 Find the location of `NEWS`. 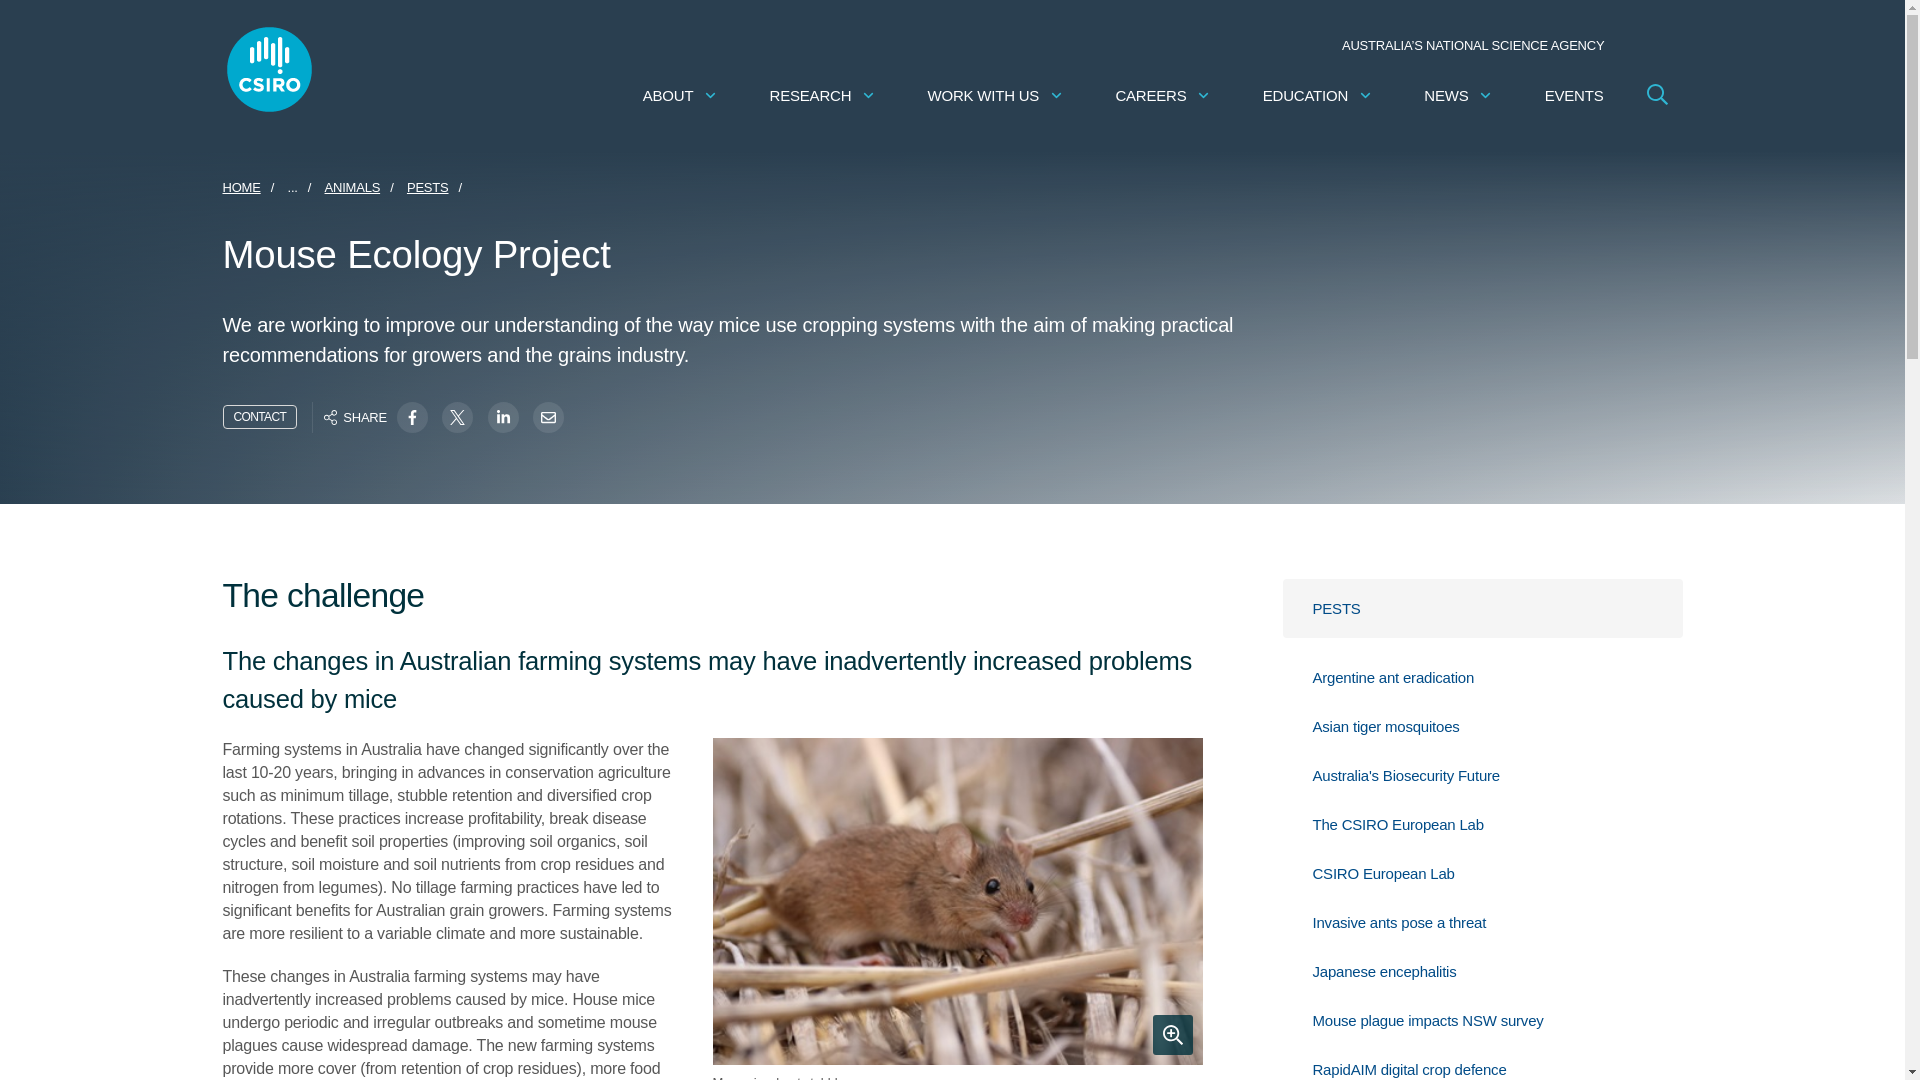

NEWS is located at coordinates (1458, 95).